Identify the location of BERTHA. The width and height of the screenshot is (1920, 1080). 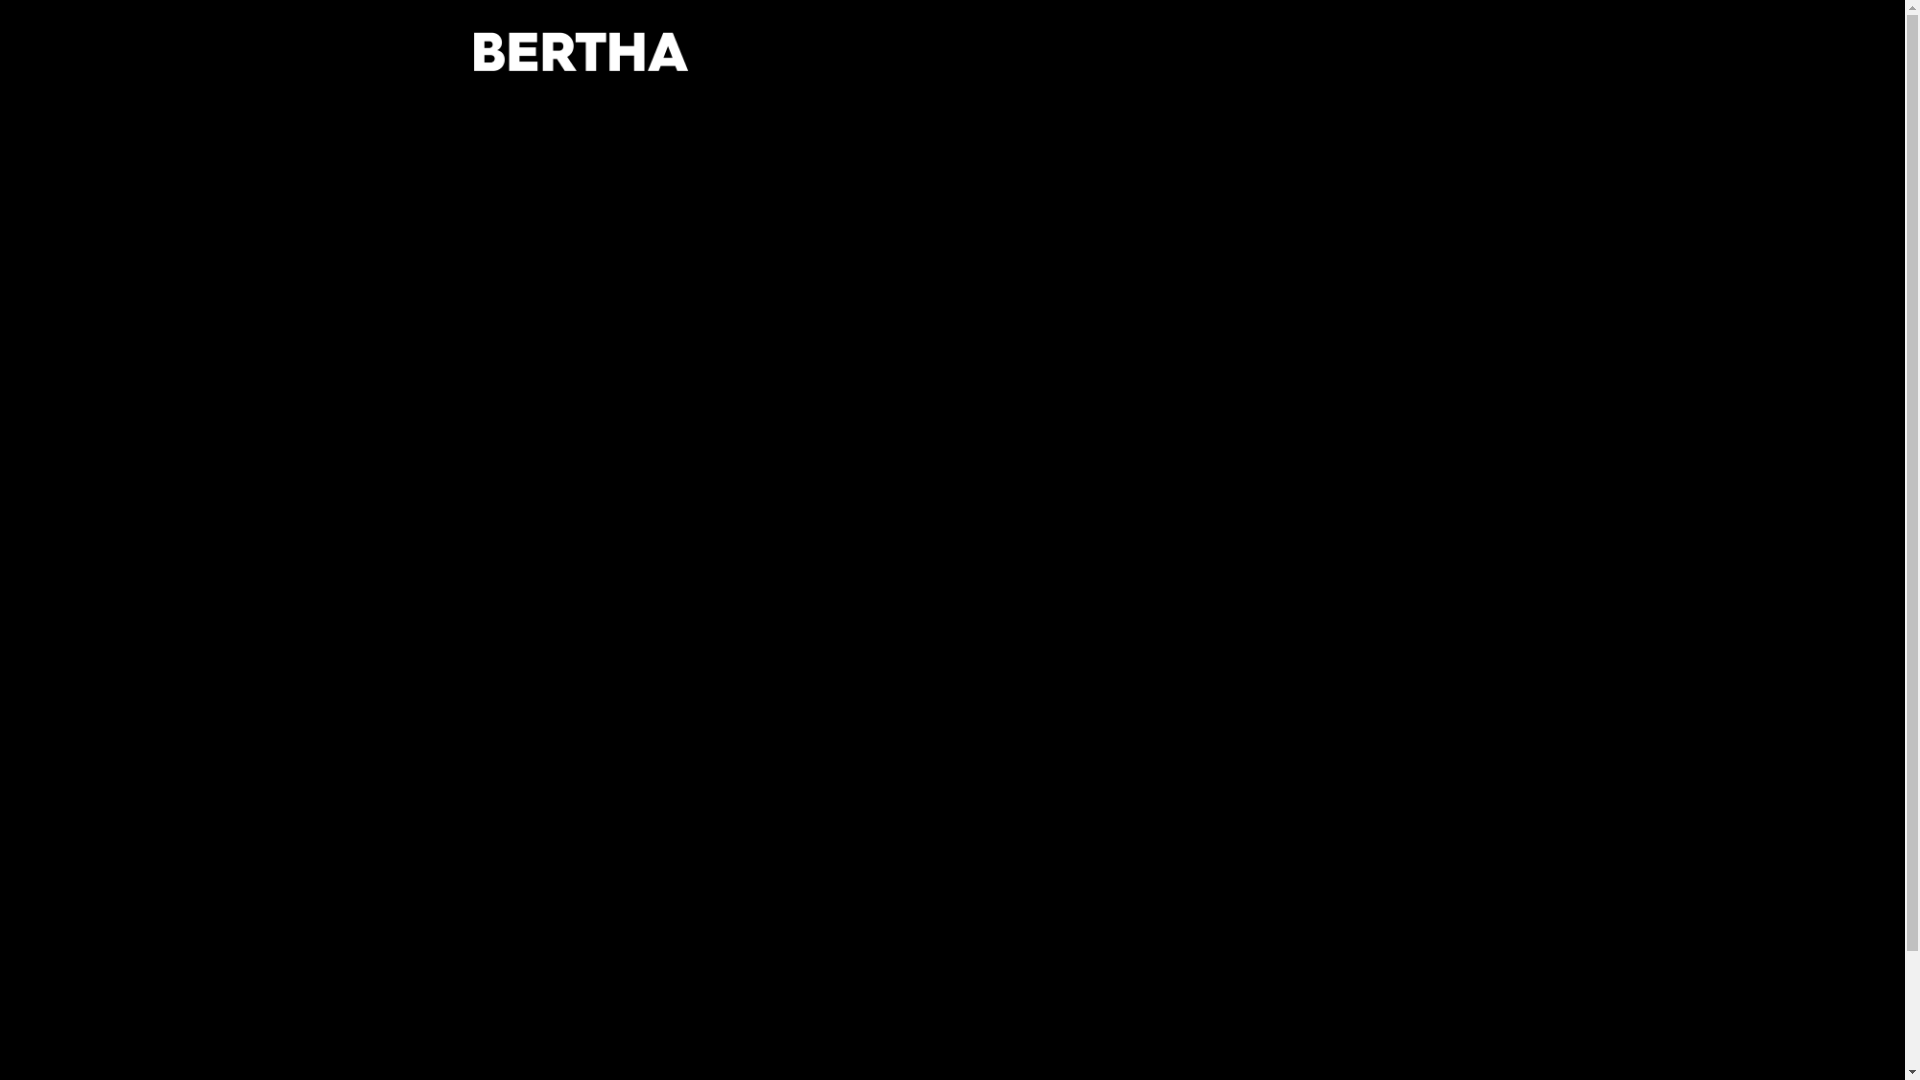
(580, 82).